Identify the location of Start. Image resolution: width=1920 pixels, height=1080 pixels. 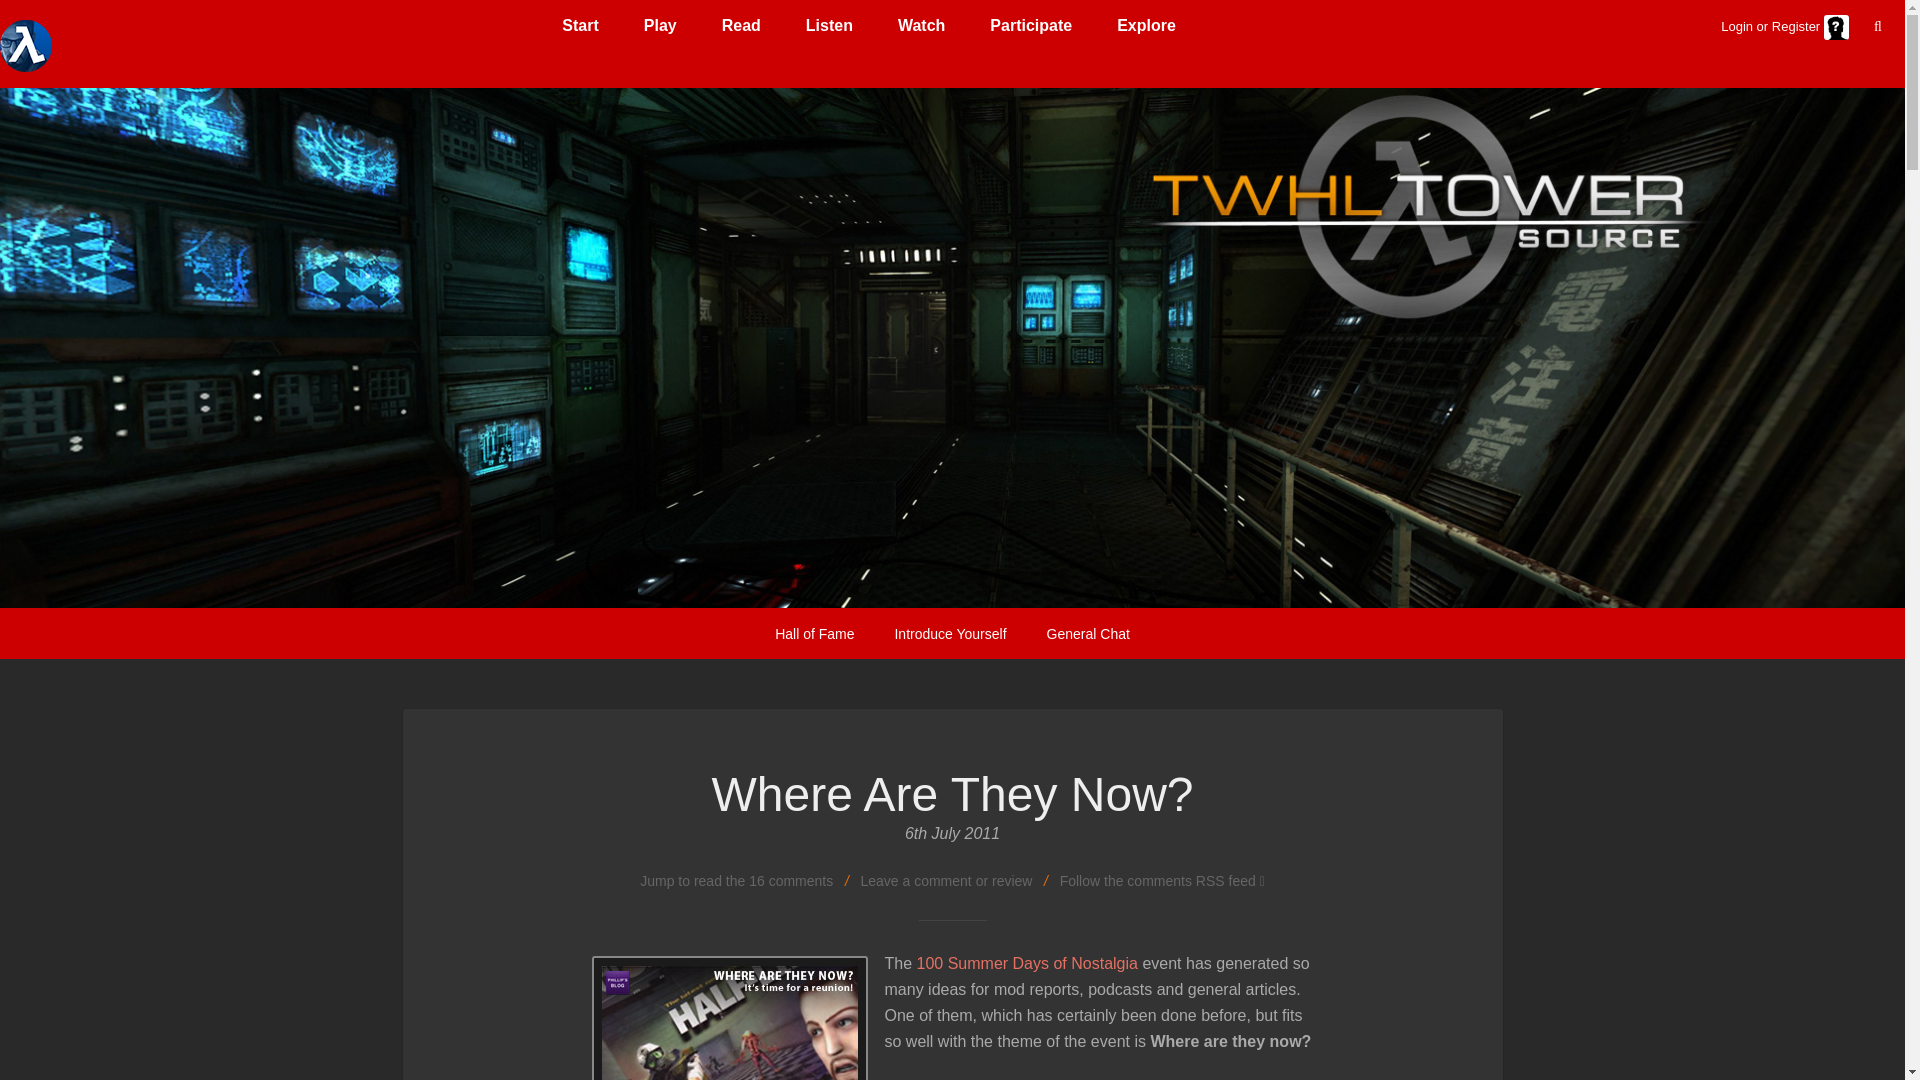
(587, 26).